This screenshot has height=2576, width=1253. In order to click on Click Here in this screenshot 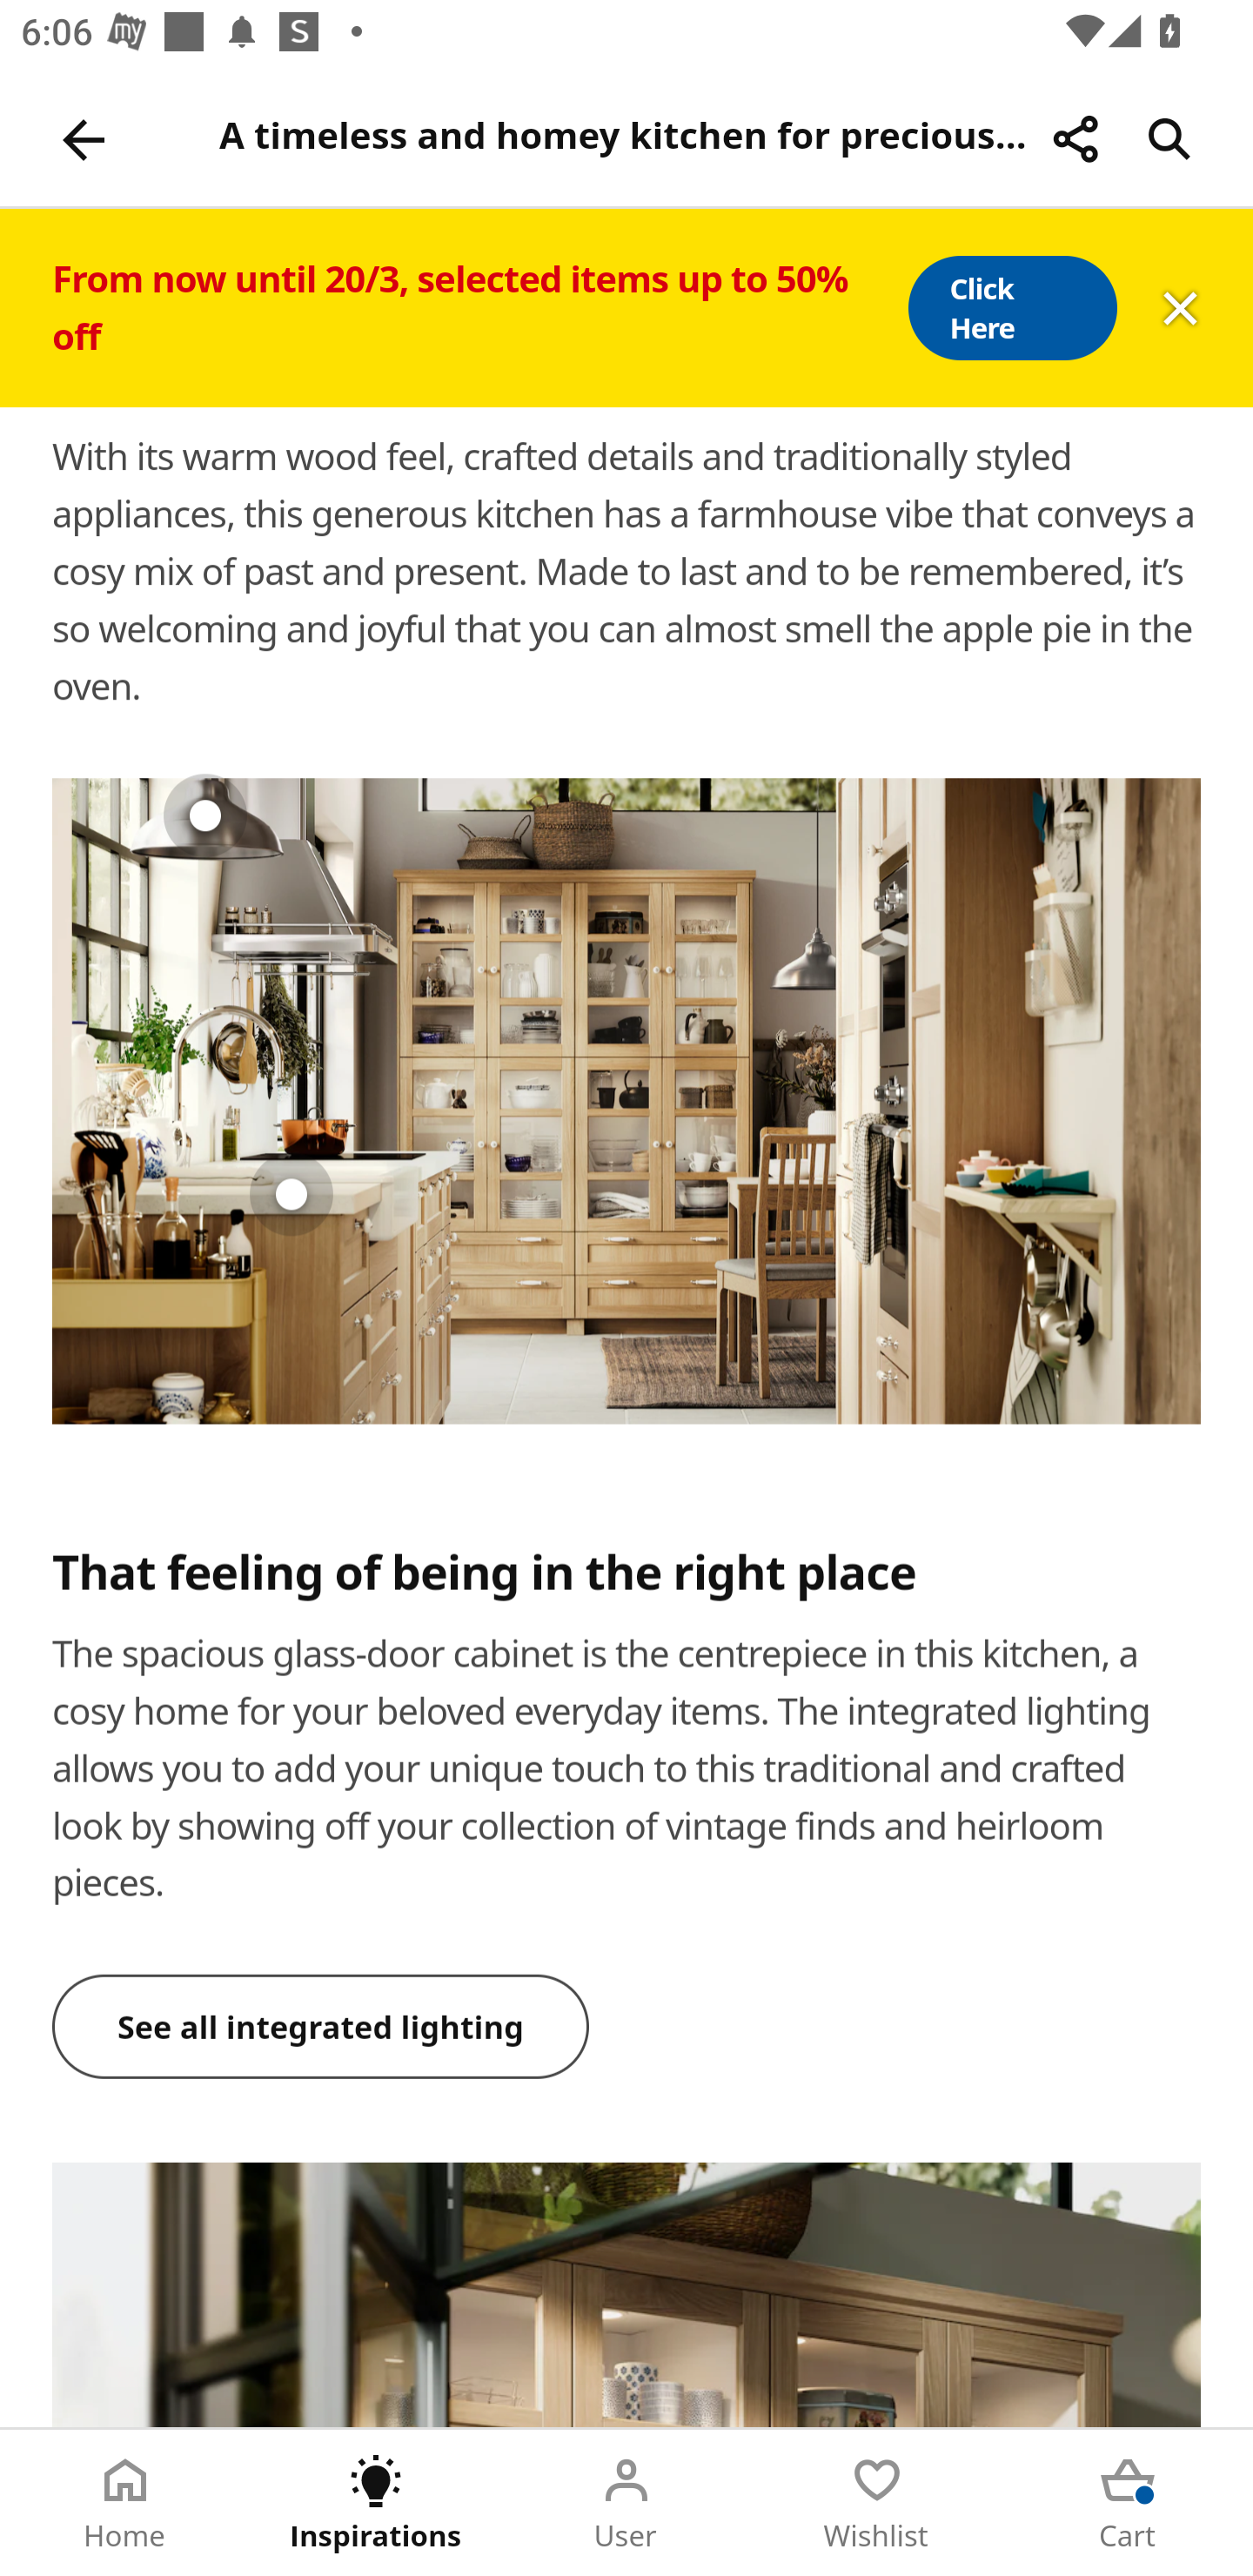, I will do `click(1011, 308)`.